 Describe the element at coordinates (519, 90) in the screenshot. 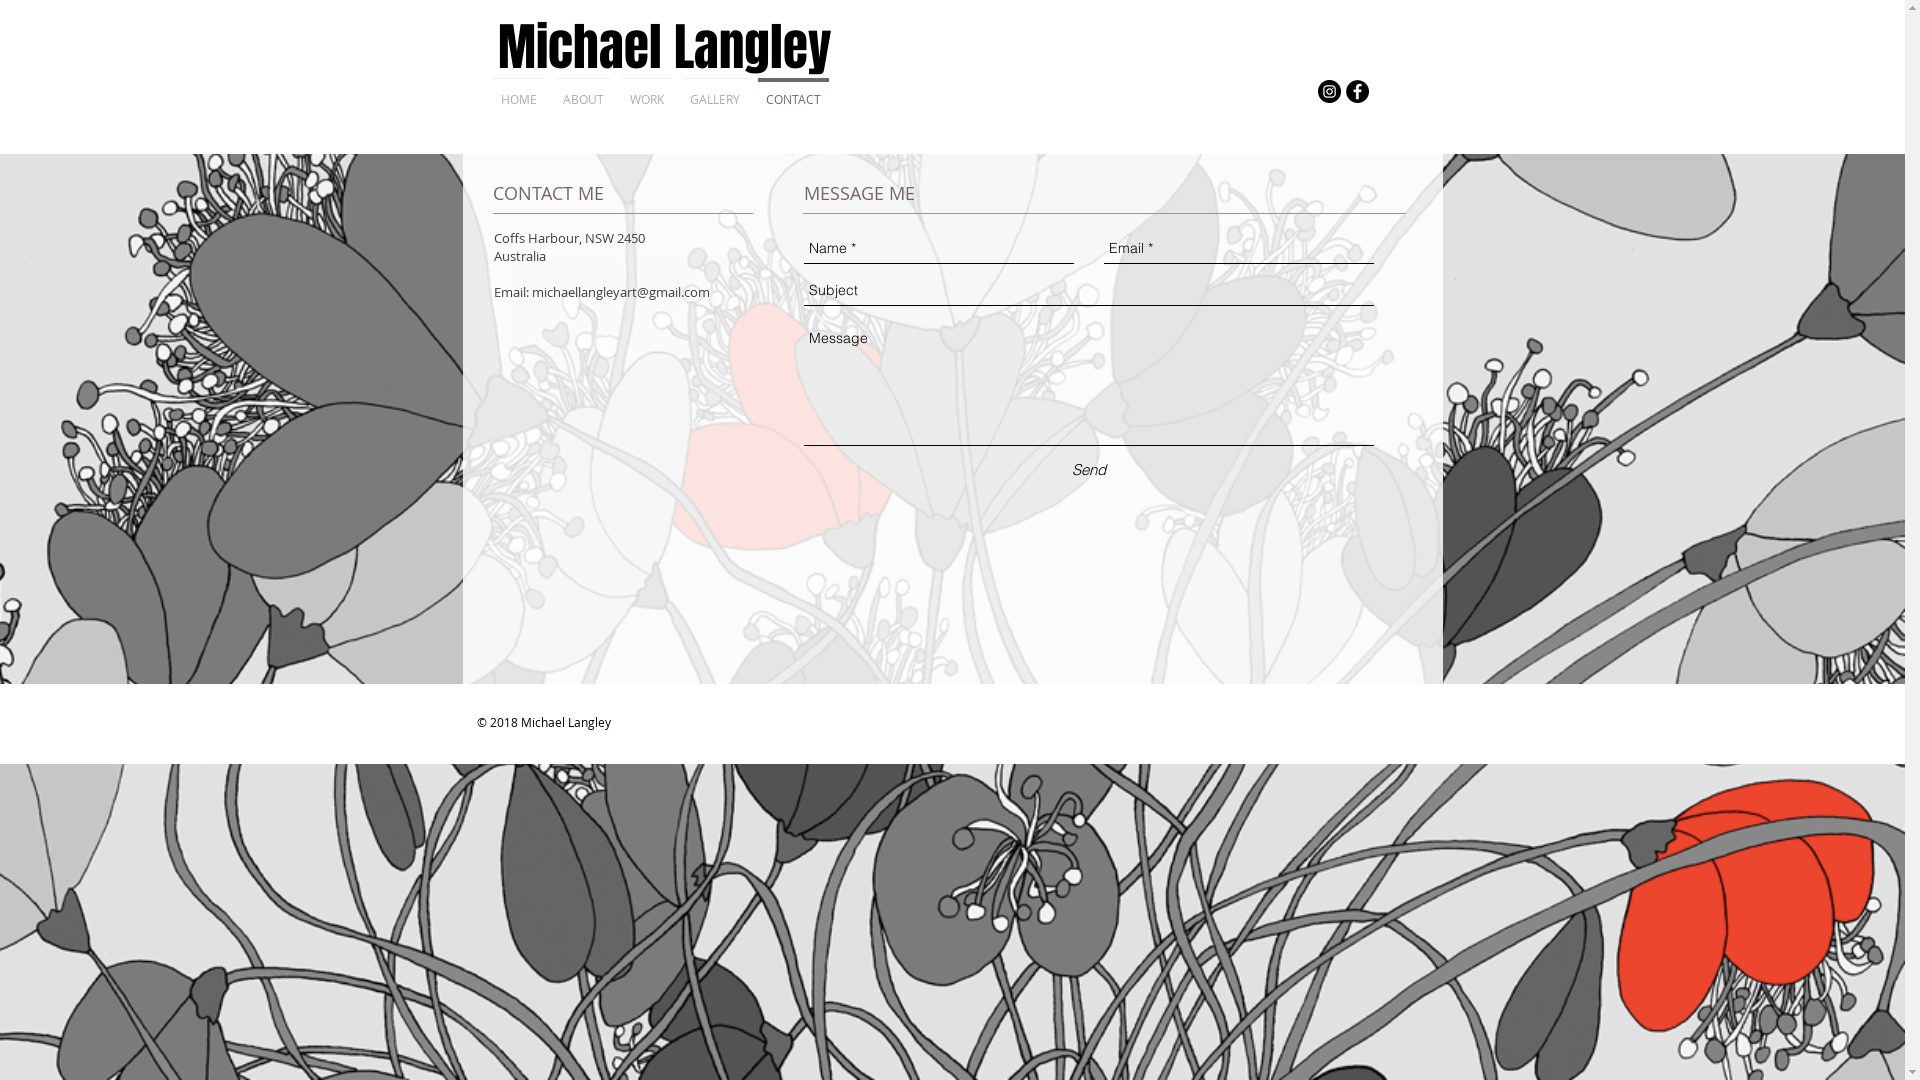

I see `HOME` at that location.